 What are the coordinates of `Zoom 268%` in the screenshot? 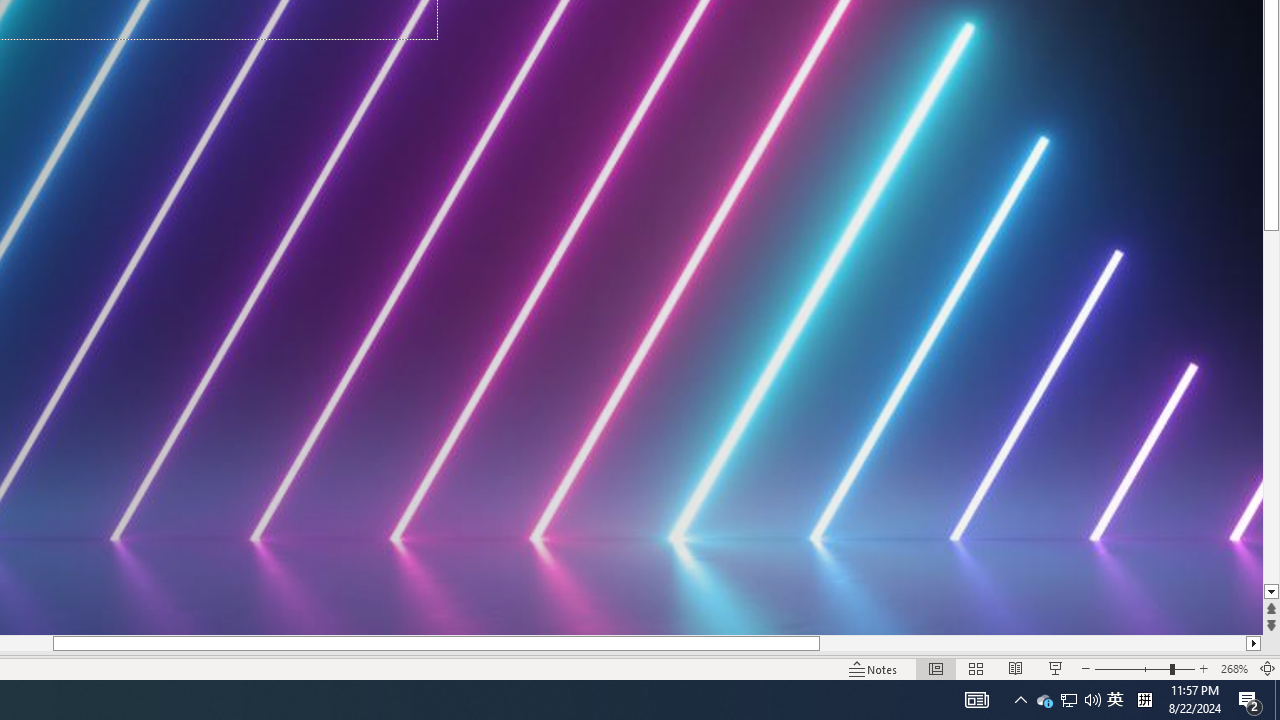 It's located at (1234, 668).